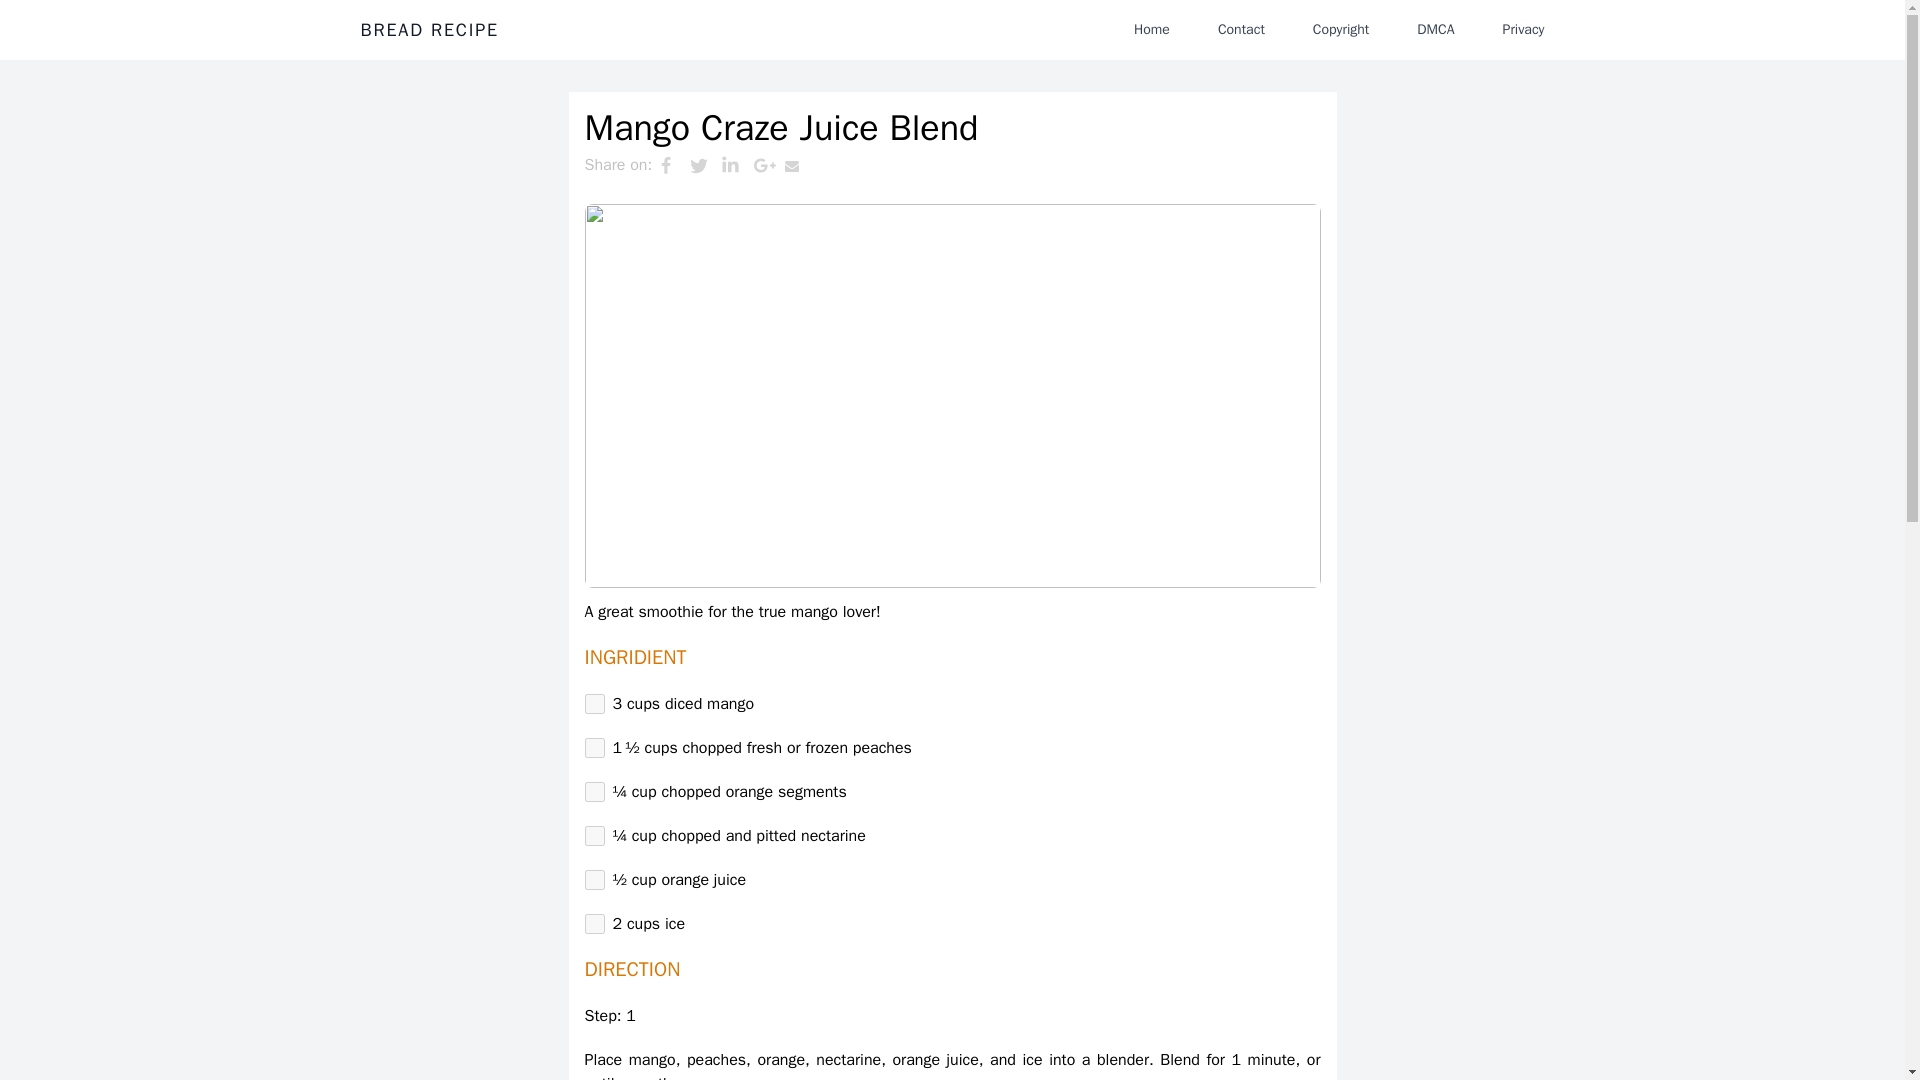 The image size is (1920, 1080). Describe the element at coordinates (594, 792) in the screenshot. I see `on` at that location.